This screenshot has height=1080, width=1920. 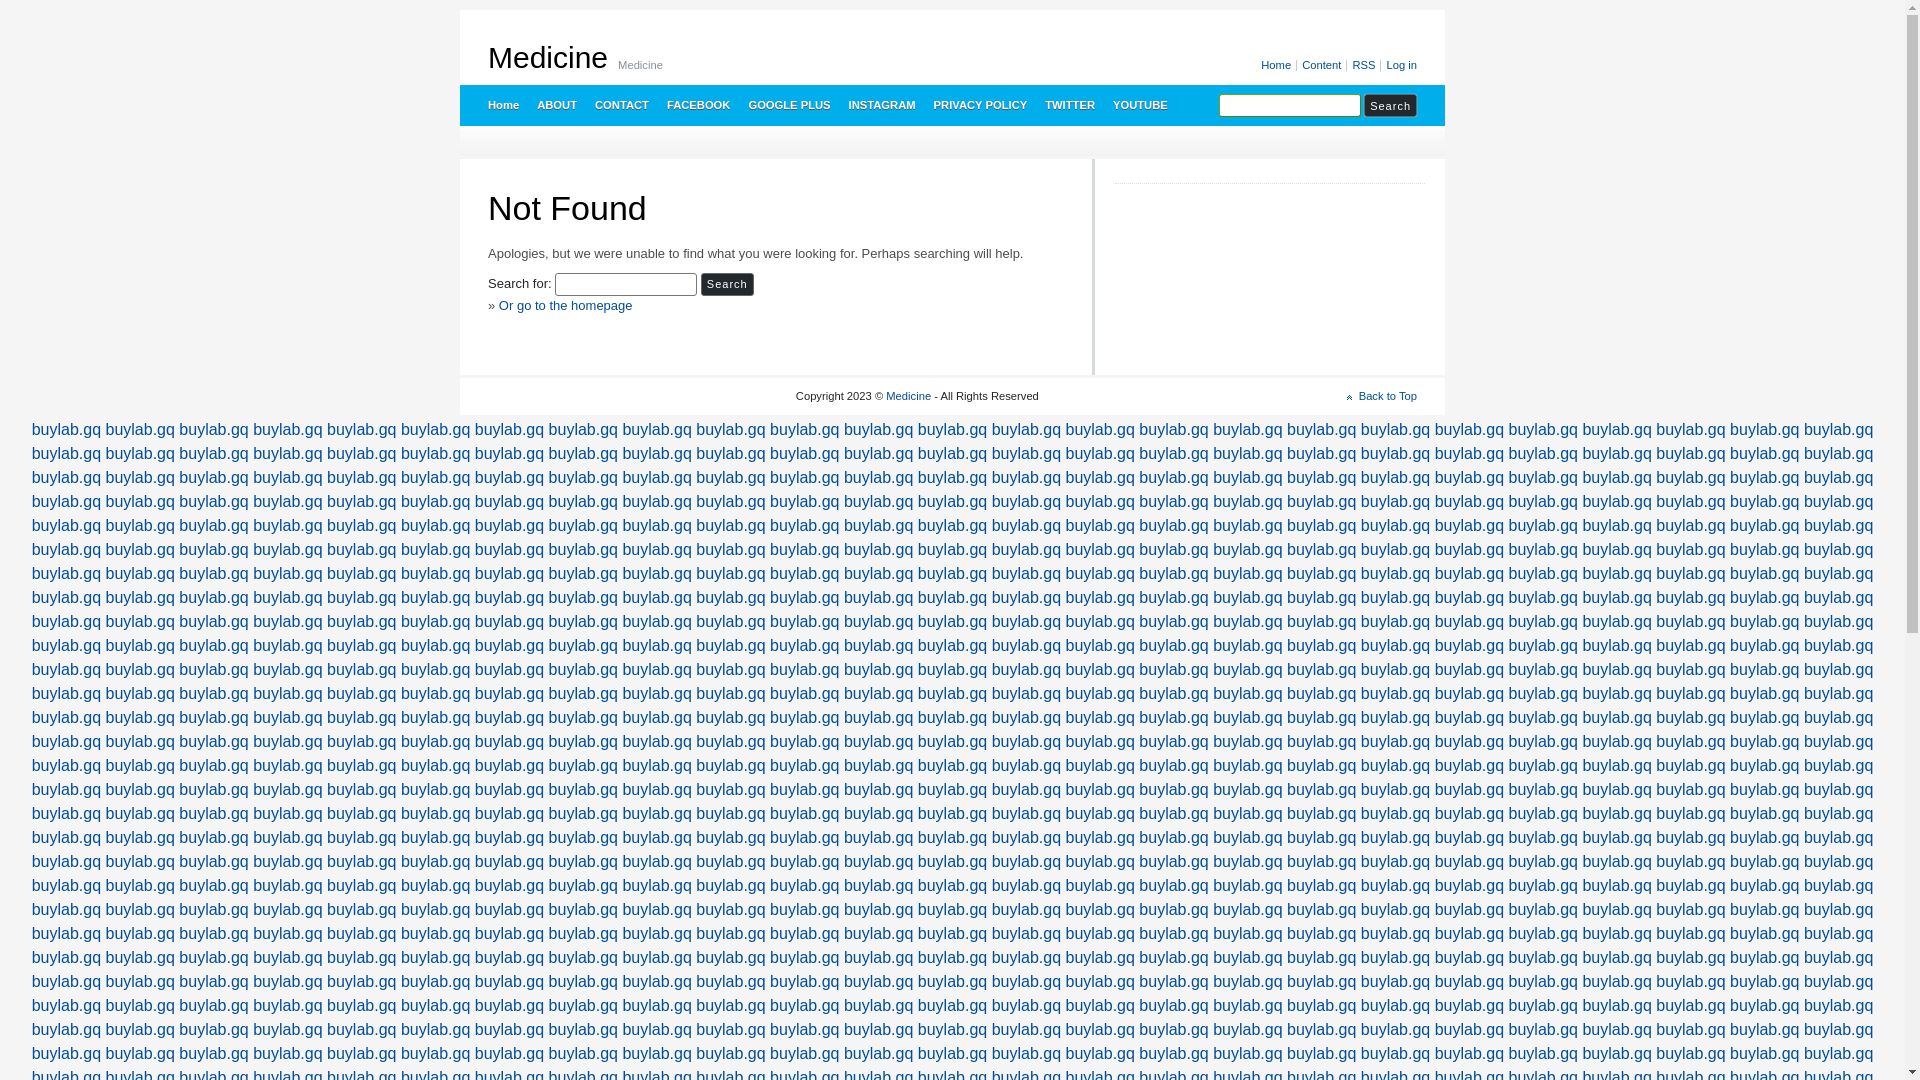 What do you see at coordinates (952, 718) in the screenshot?
I see `buylab.gq` at bounding box center [952, 718].